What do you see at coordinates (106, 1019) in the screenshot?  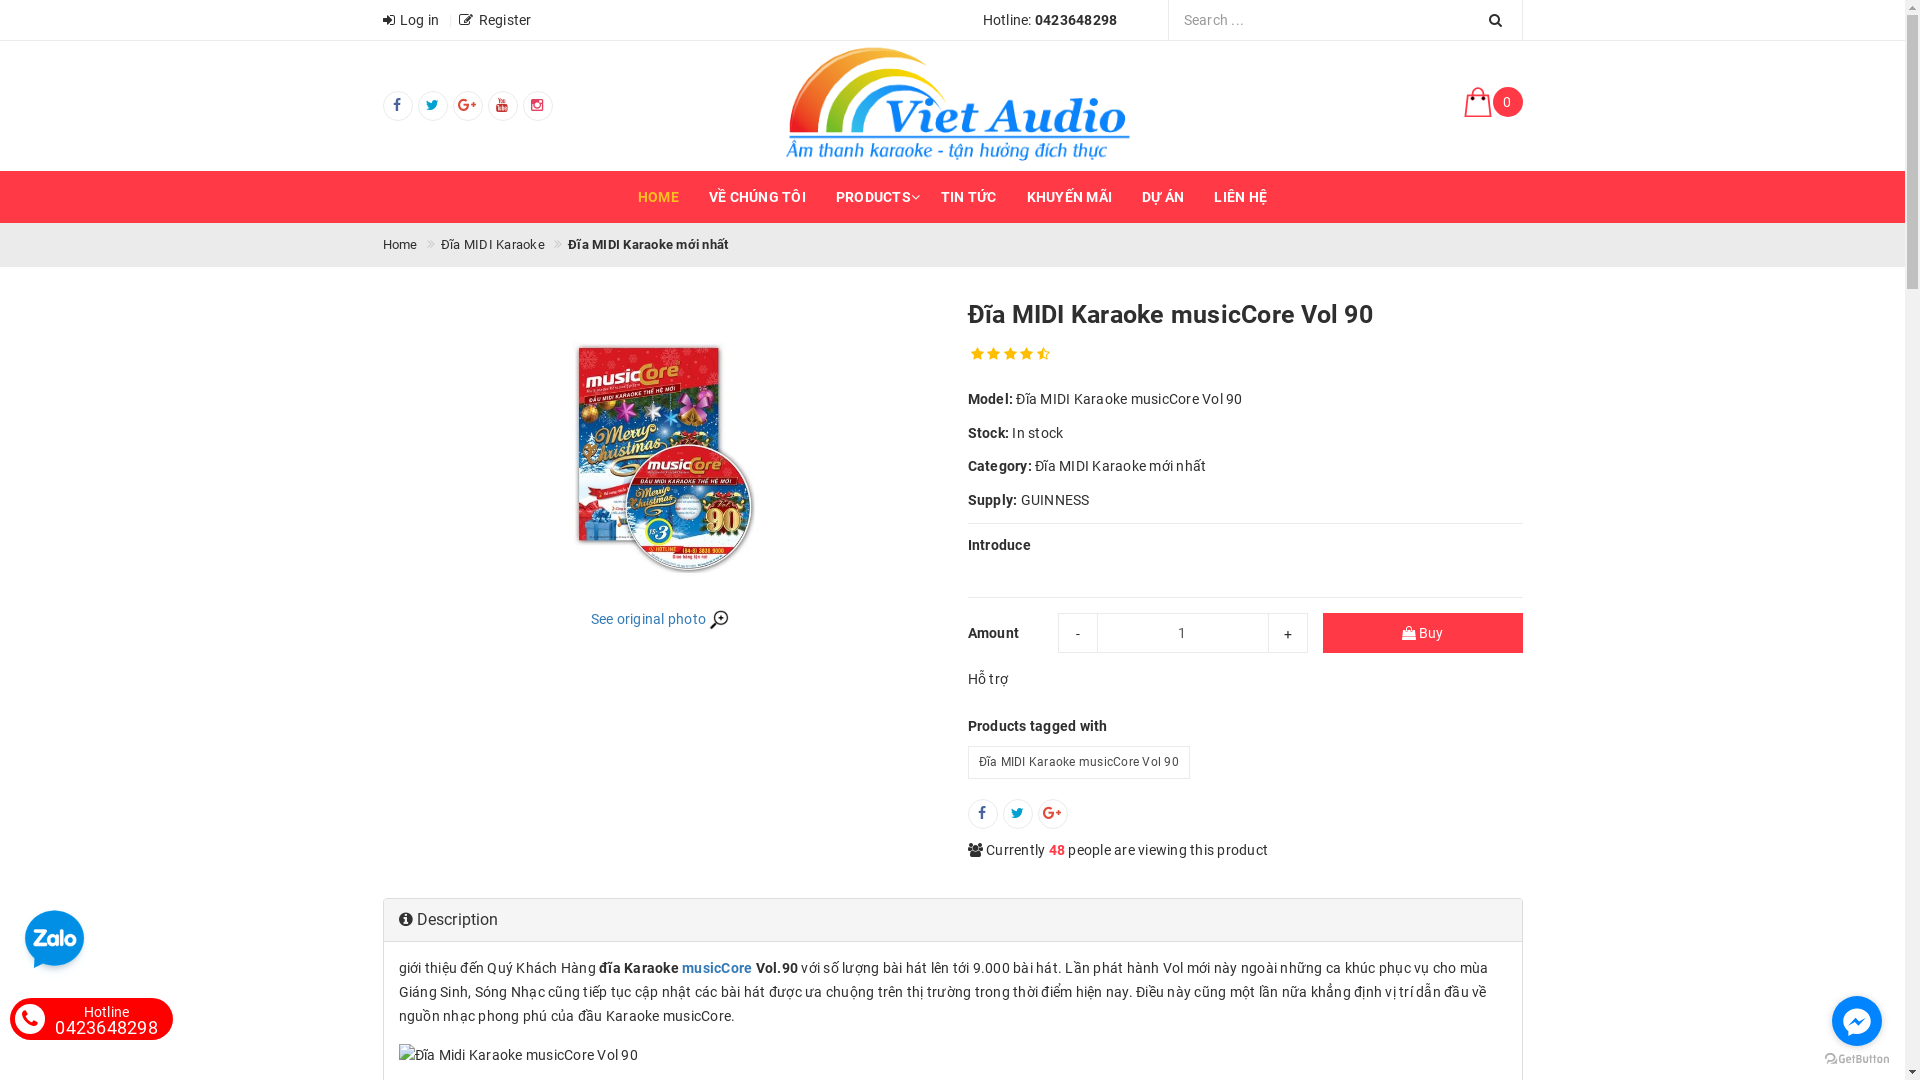 I see `Hotline
0423648298` at bounding box center [106, 1019].